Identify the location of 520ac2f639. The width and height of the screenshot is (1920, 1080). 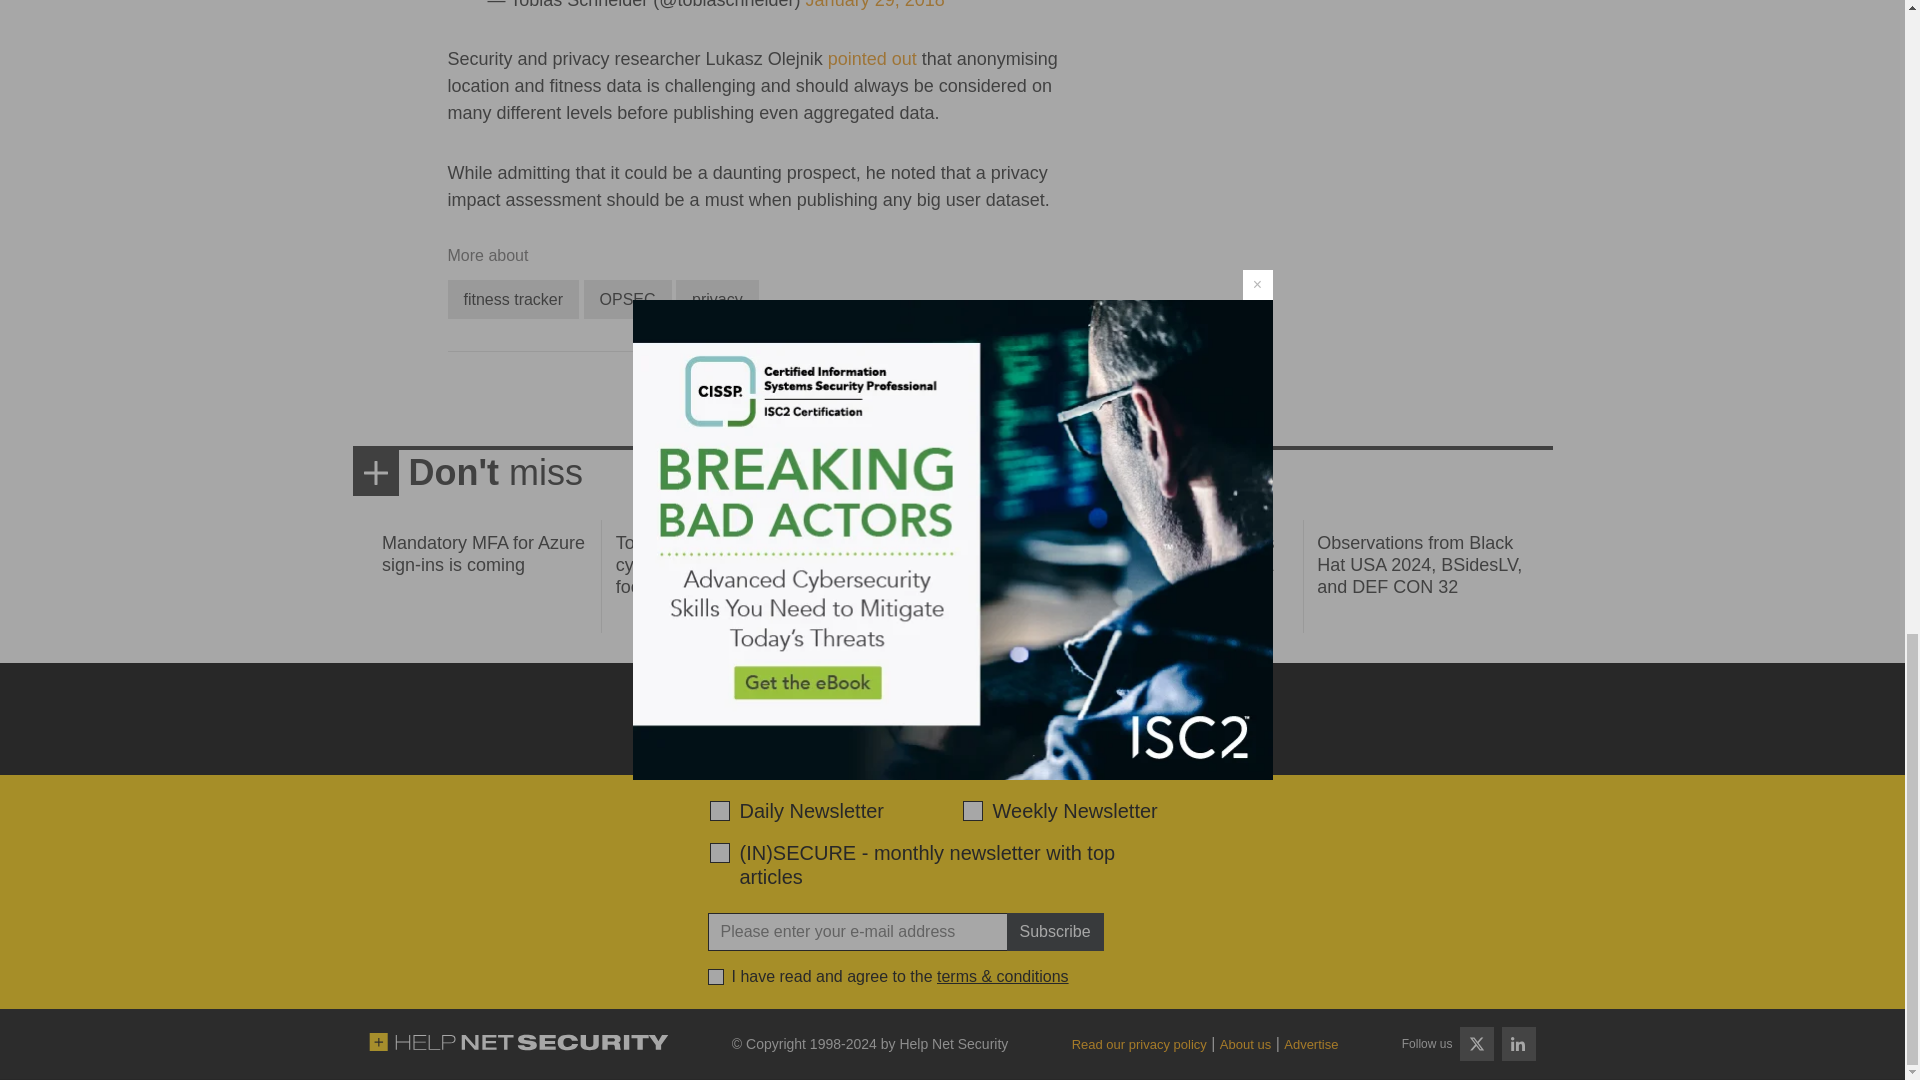
(720, 810).